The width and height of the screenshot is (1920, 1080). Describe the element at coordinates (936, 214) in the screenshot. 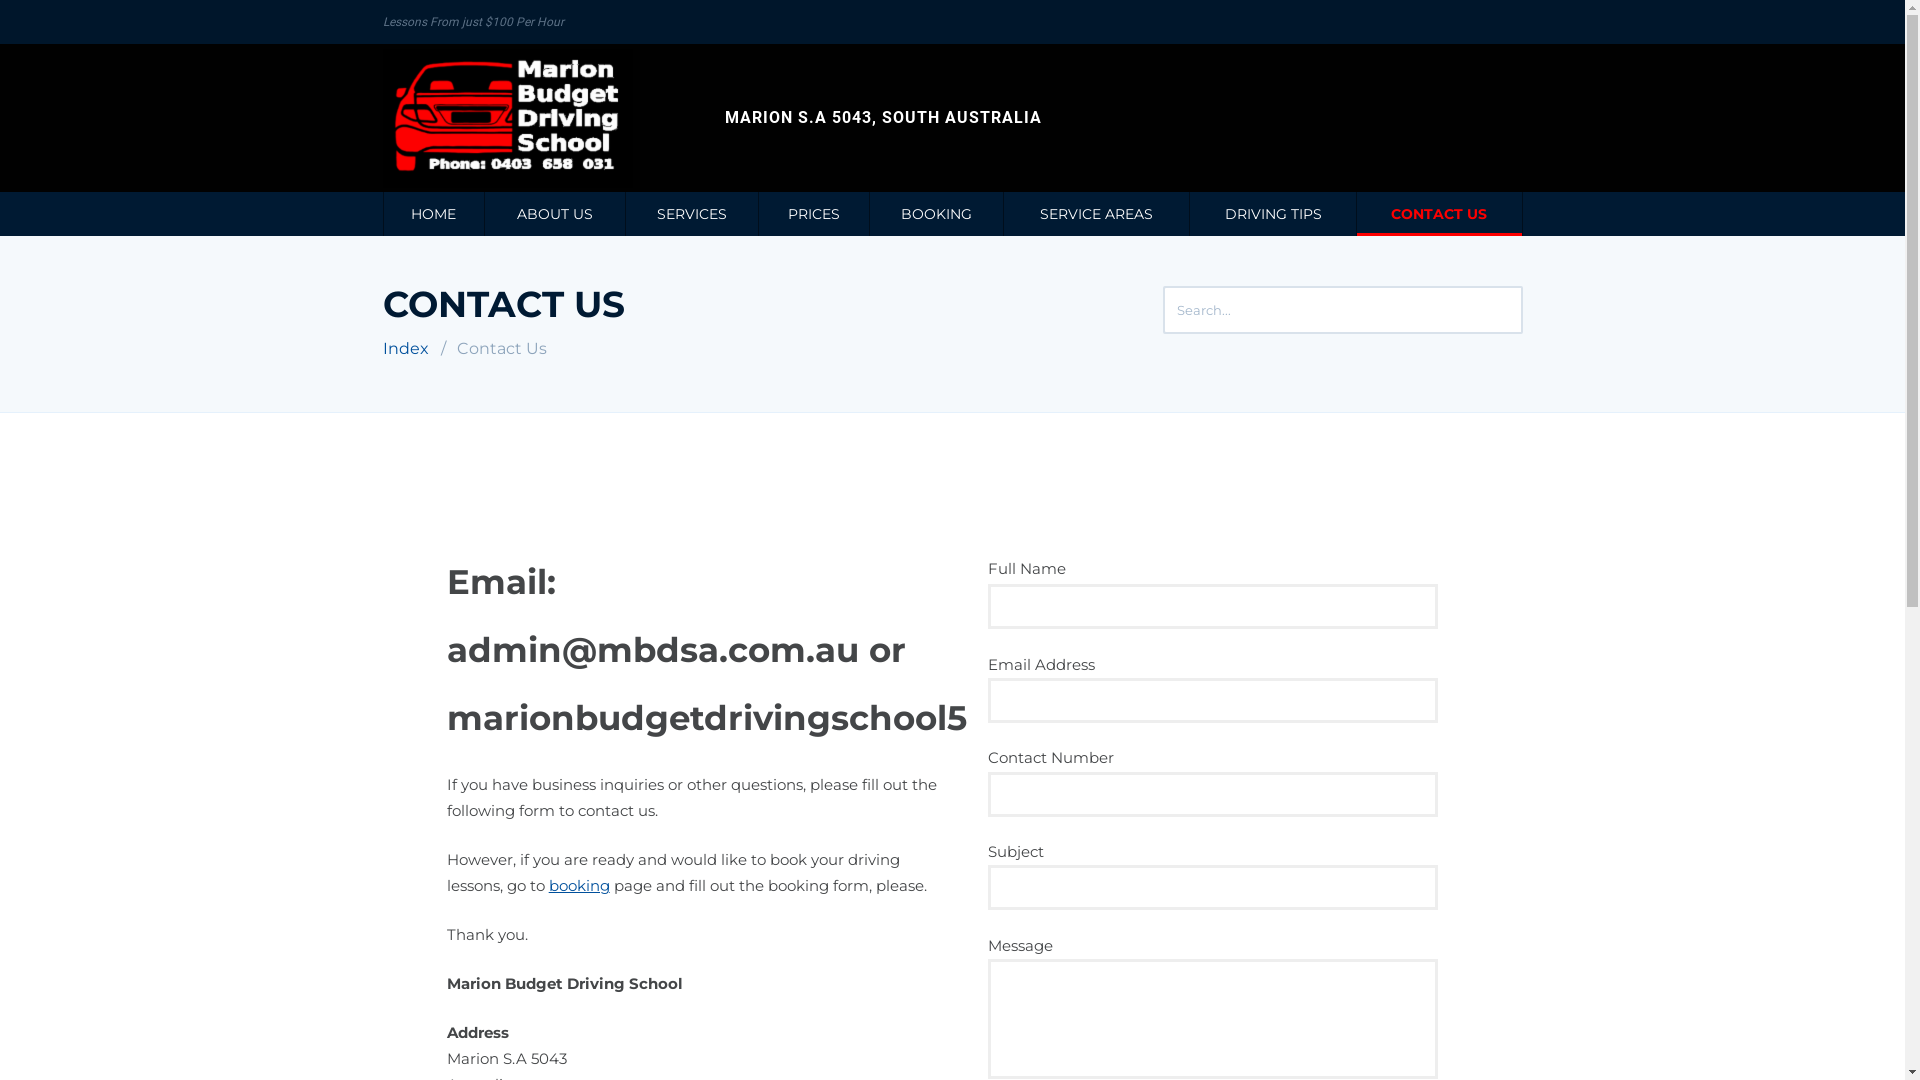

I see `BOOKING` at that location.